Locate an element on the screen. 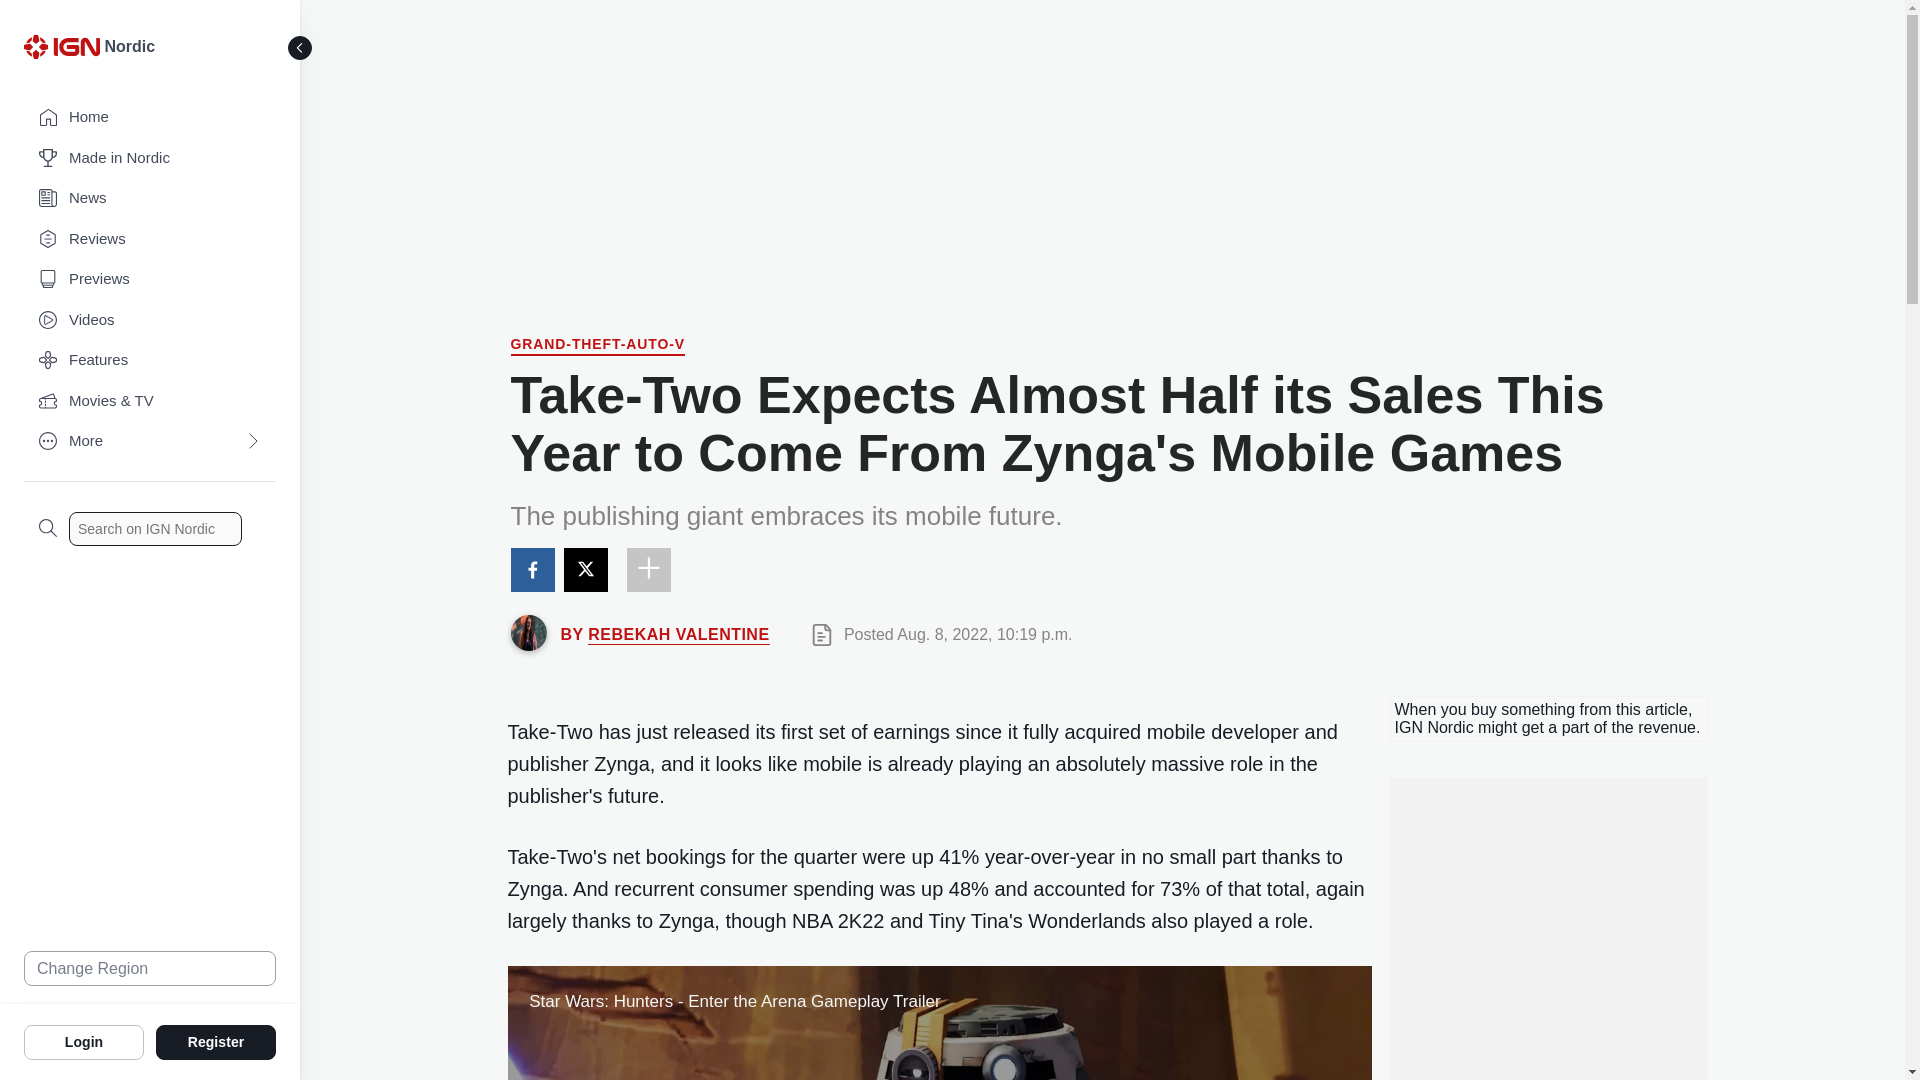 The width and height of the screenshot is (1920, 1080). Previews is located at coordinates (150, 280).